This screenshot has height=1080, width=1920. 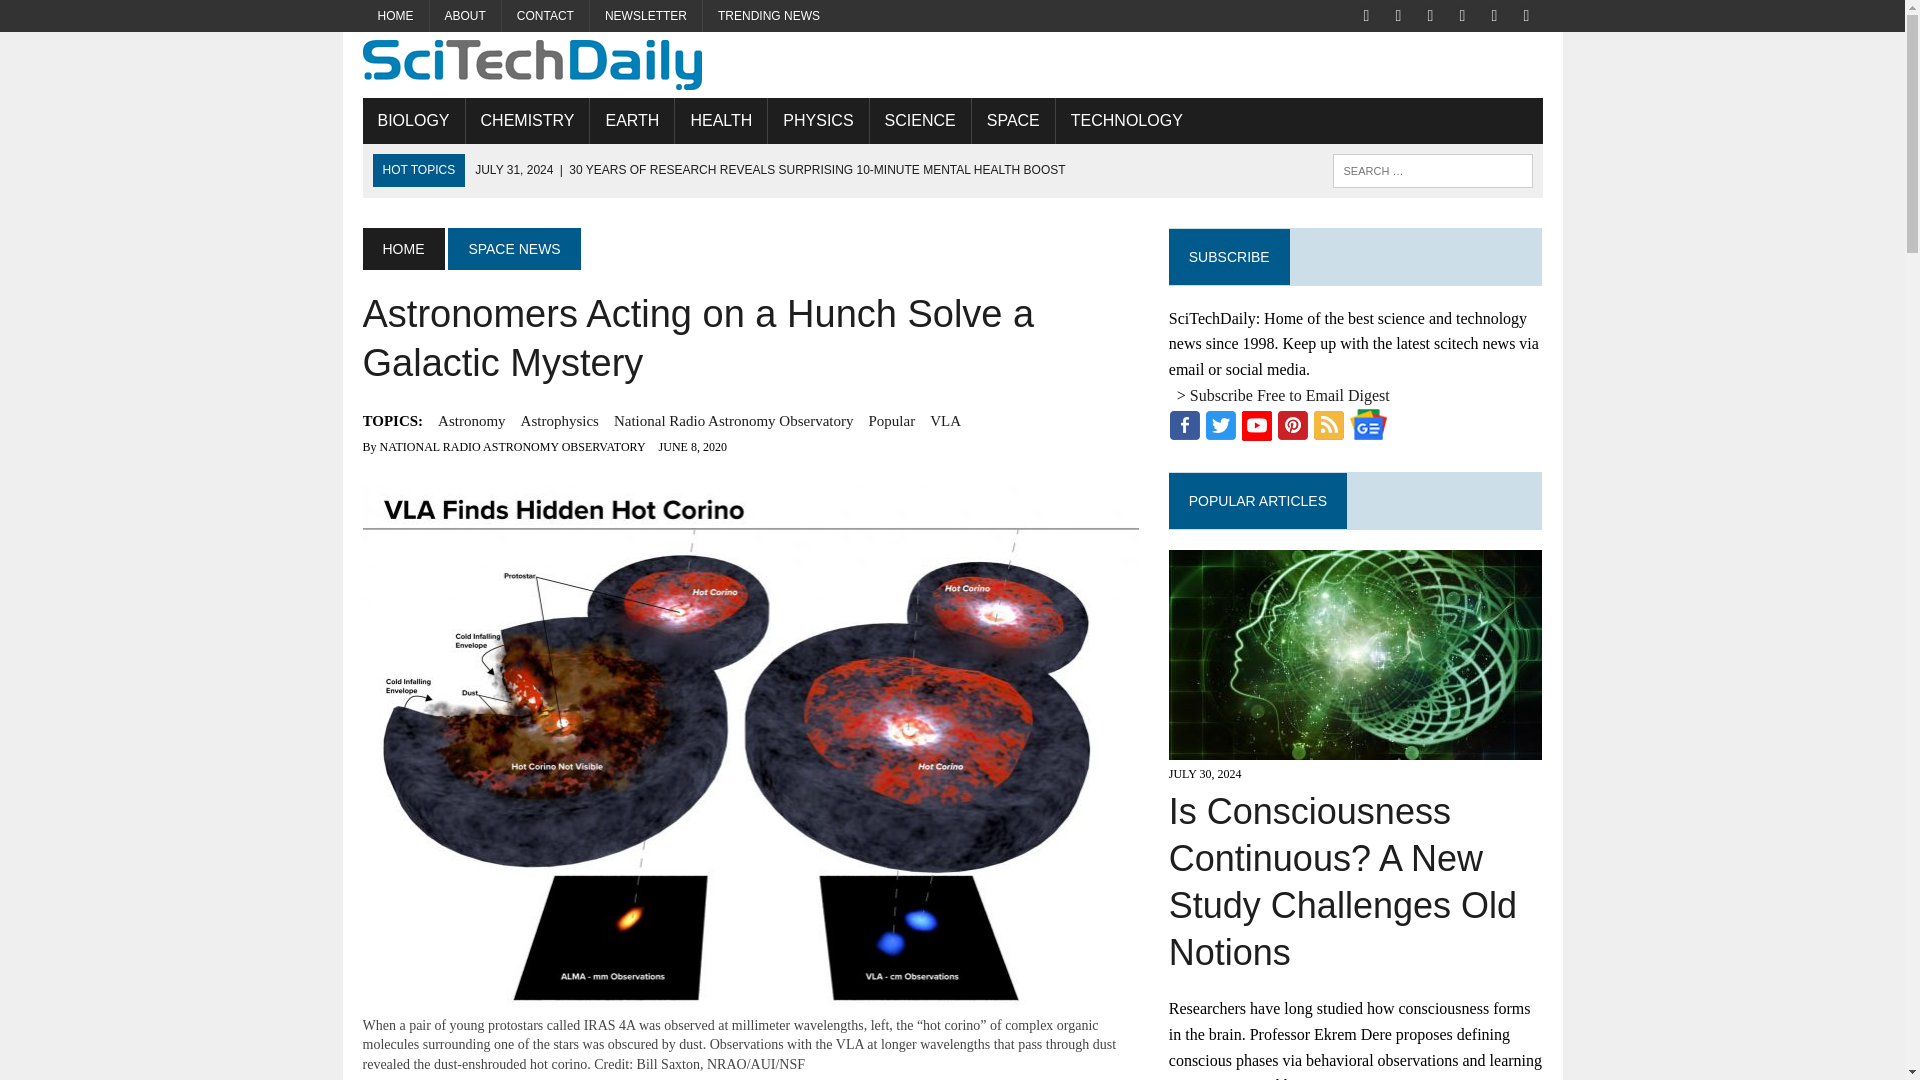 What do you see at coordinates (402, 248) in the screenshot?
I see `HOME` at bounding box center [402, 248].